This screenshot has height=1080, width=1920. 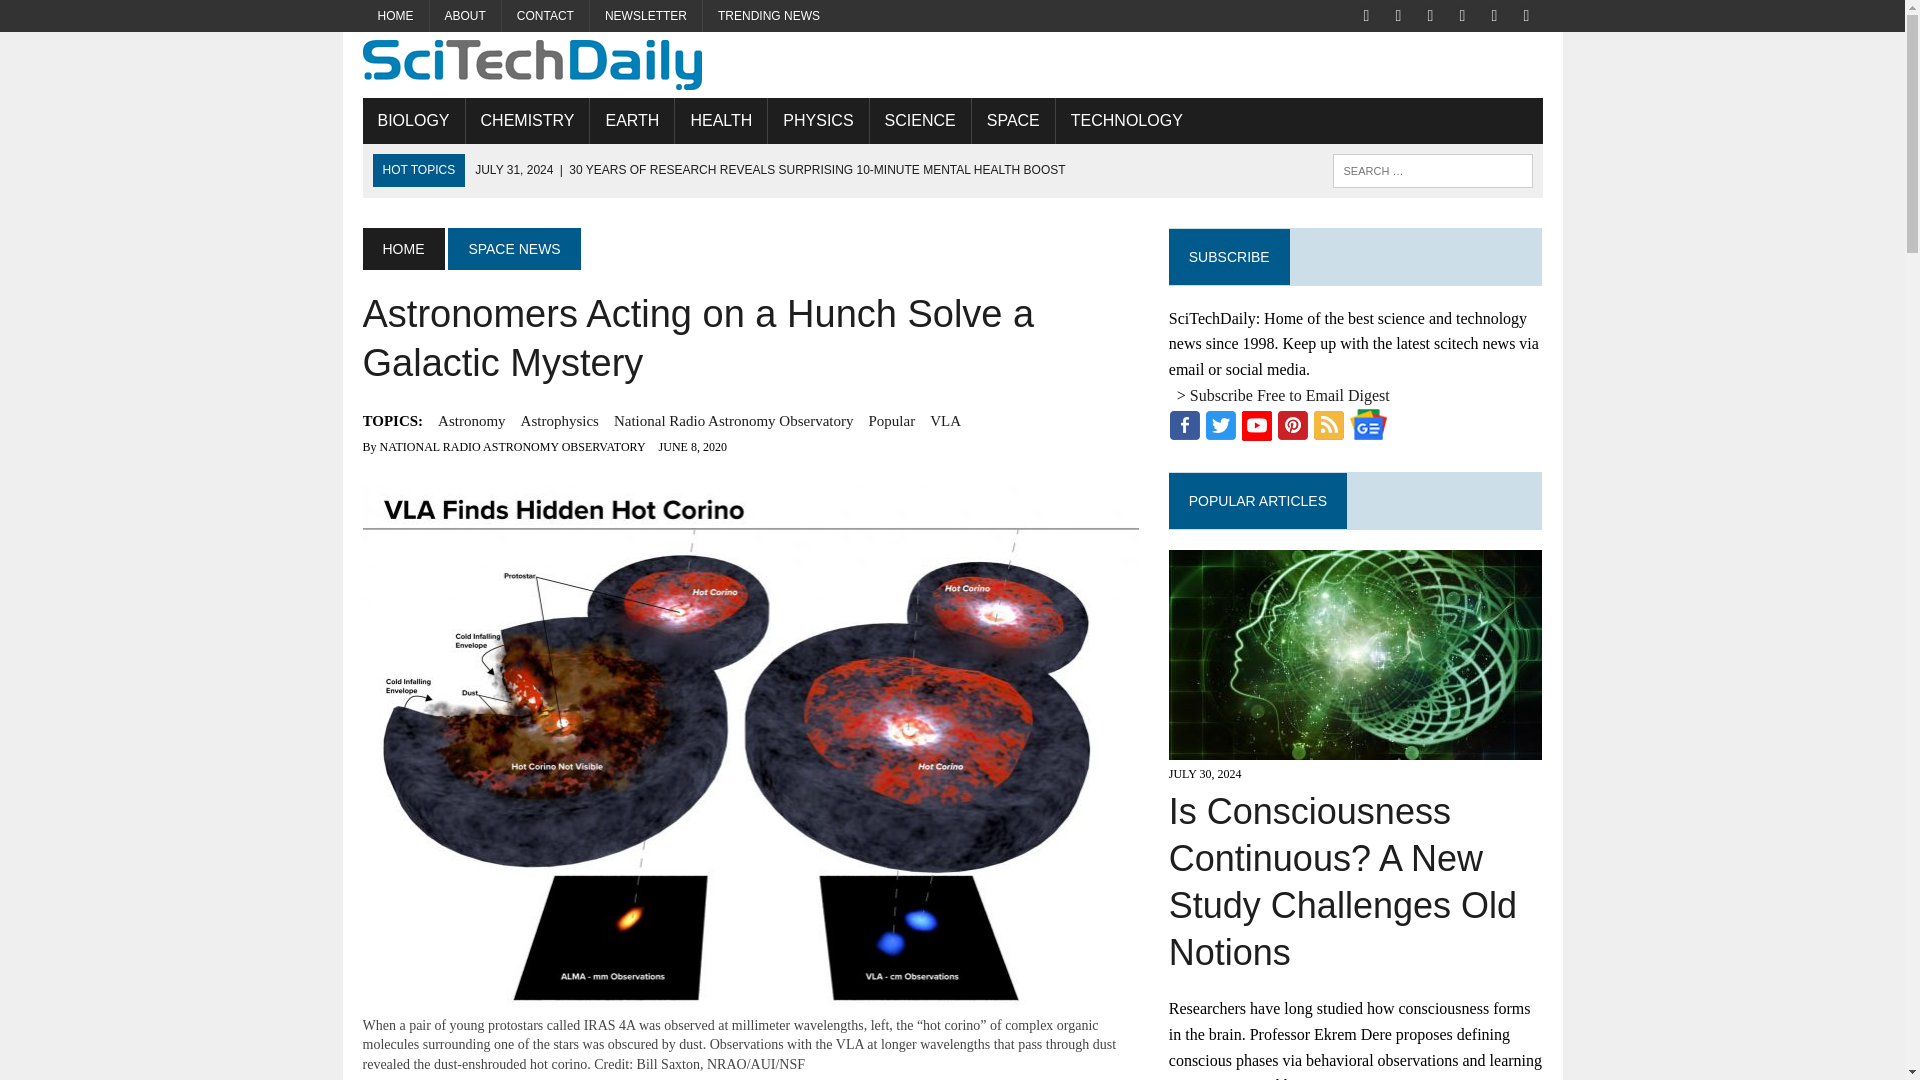 What do you see at coordinates (402, 248) in the screenshot?
I see `HOME` at bounding box center [402, 248].